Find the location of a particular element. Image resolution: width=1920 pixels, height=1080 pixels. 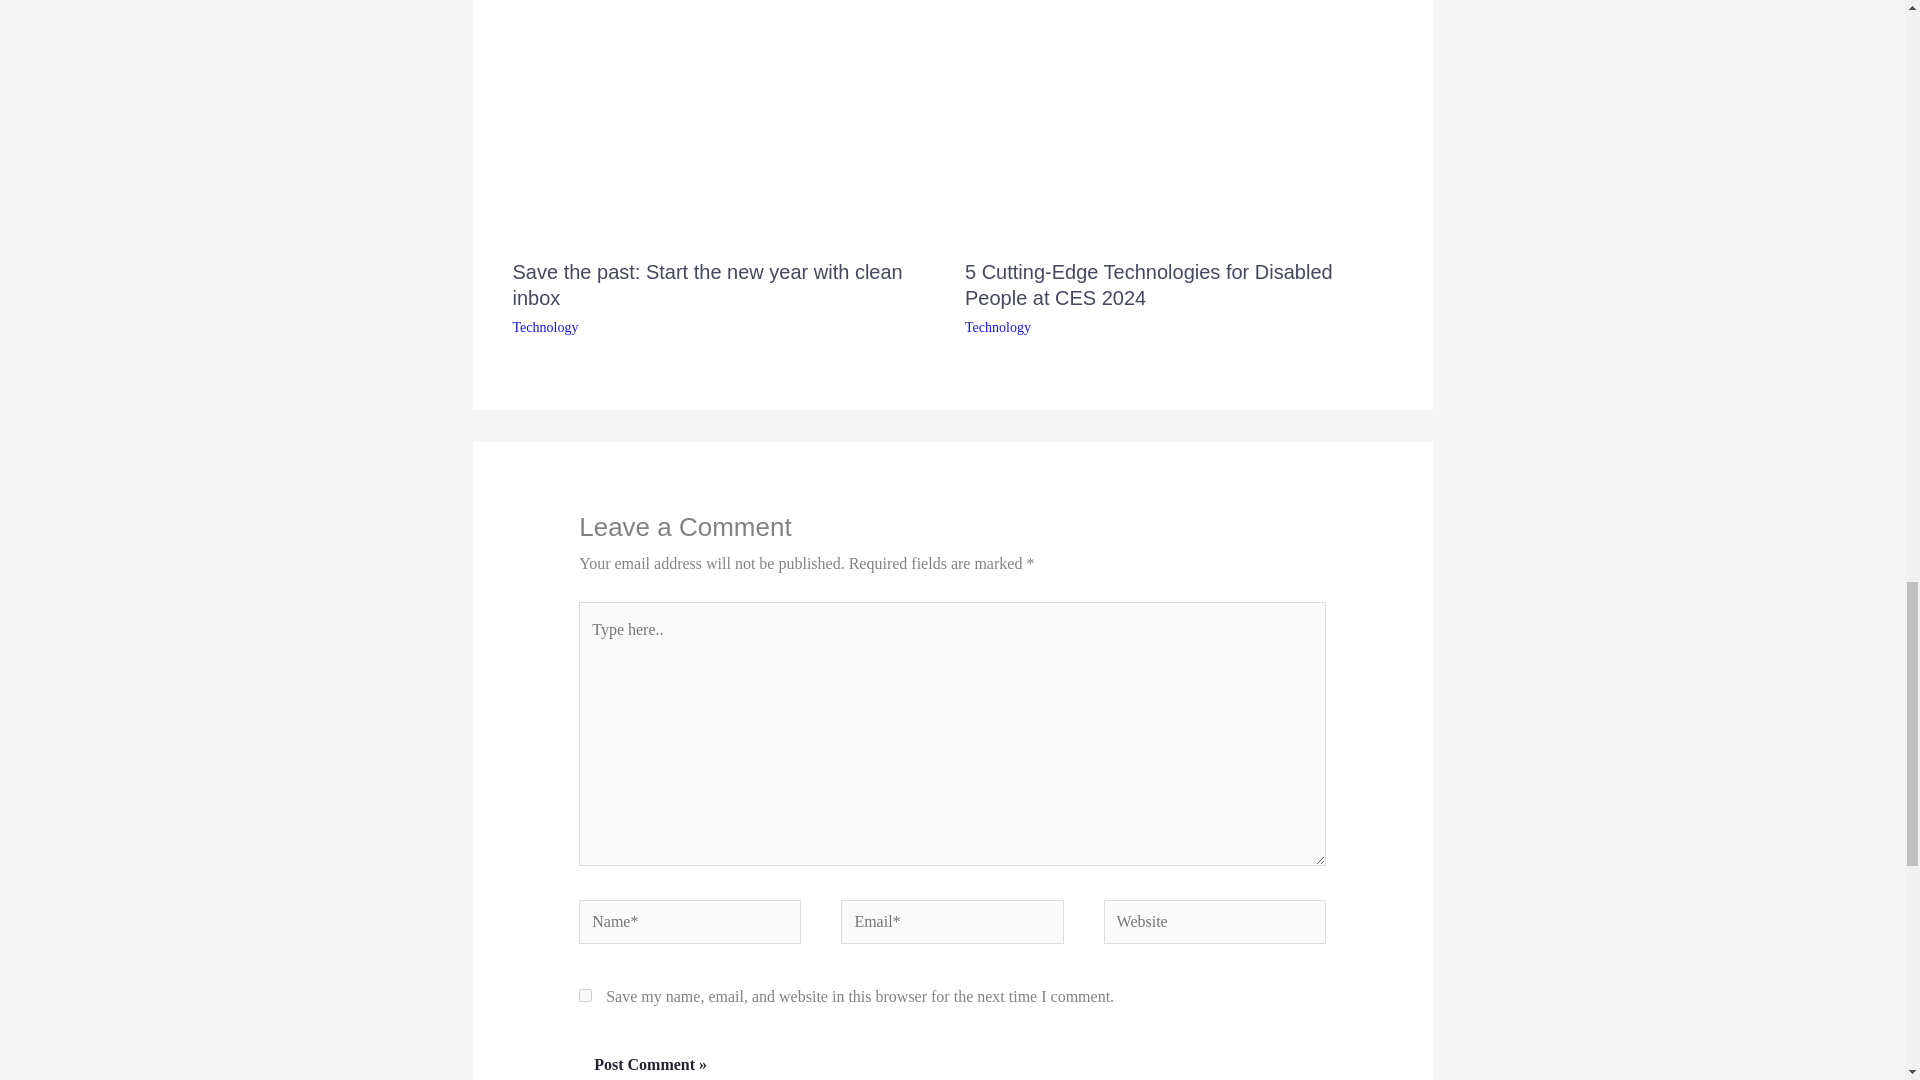

Technology is located at coordinates (998, 326).